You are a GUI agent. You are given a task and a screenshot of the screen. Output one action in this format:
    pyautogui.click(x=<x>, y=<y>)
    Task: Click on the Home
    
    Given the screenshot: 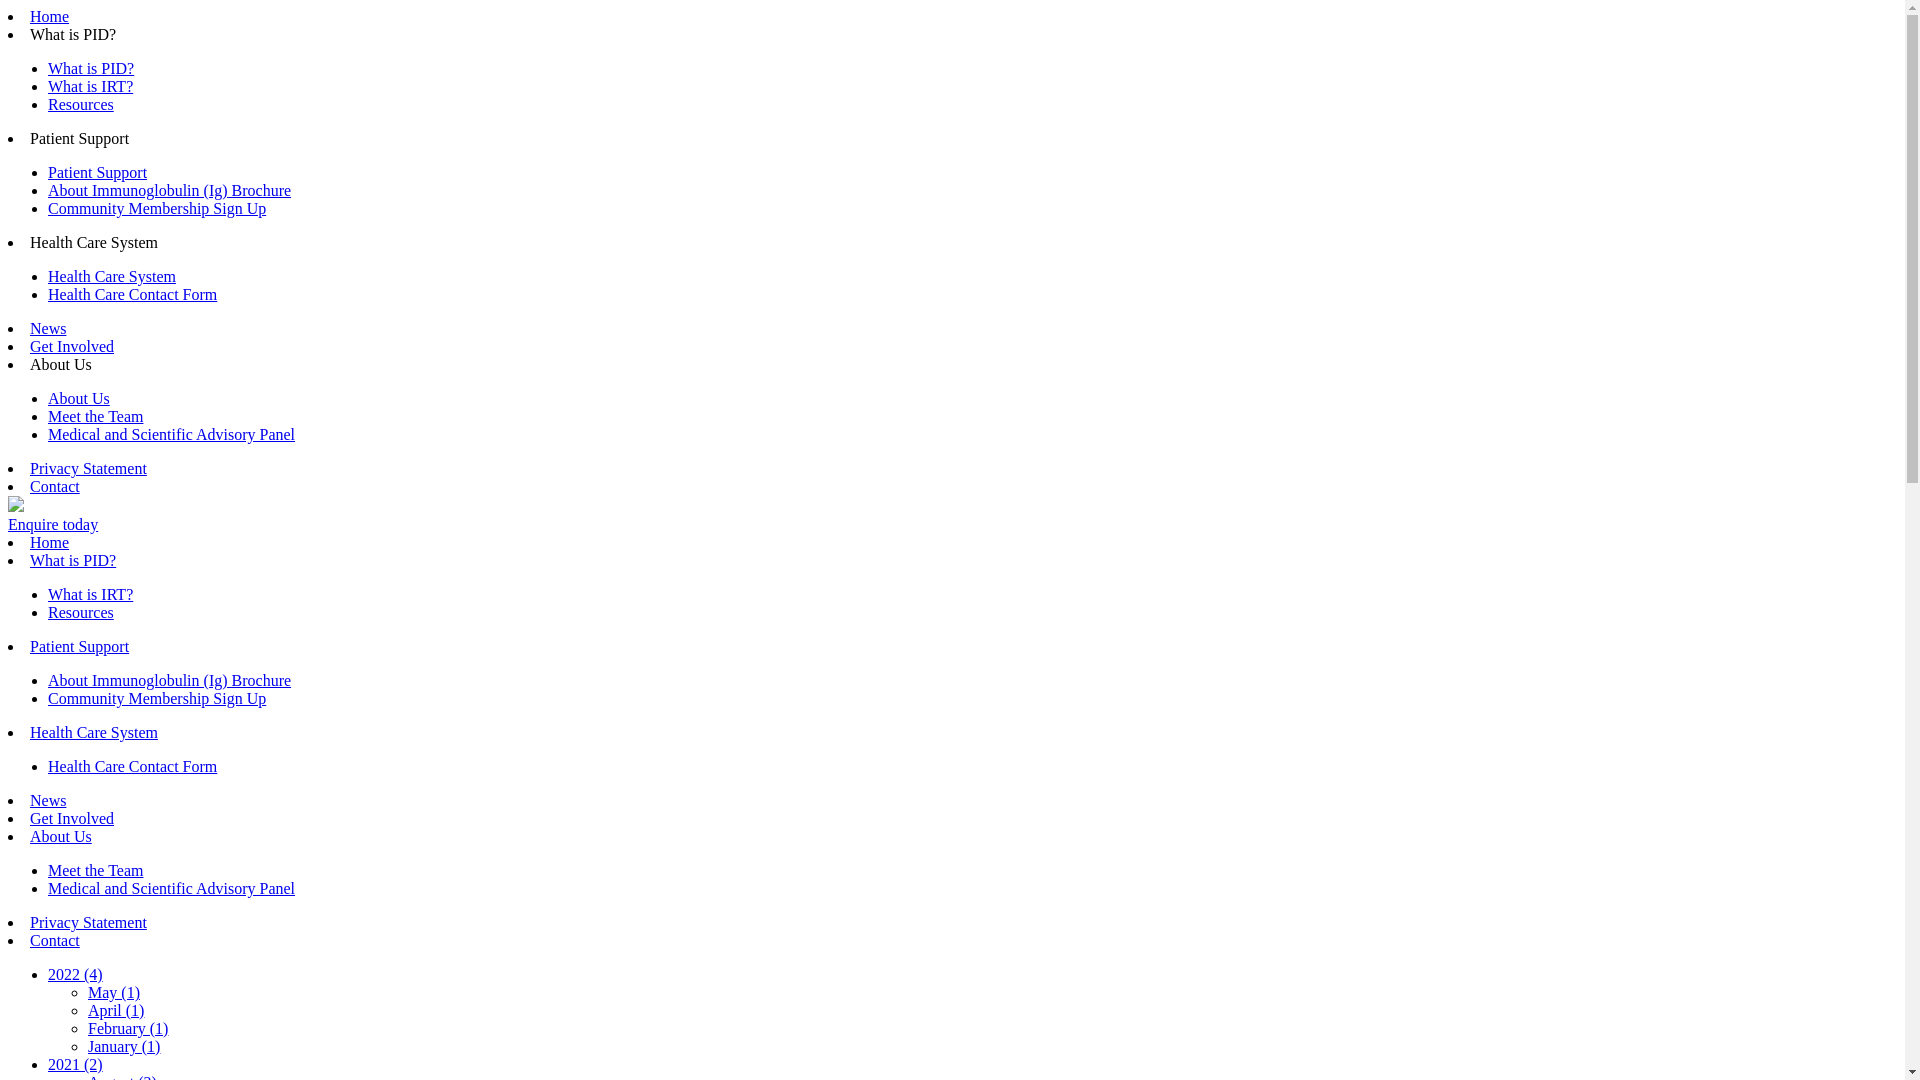 What is the action you would take?
    pyautogui.click(x=50, y=16)
    